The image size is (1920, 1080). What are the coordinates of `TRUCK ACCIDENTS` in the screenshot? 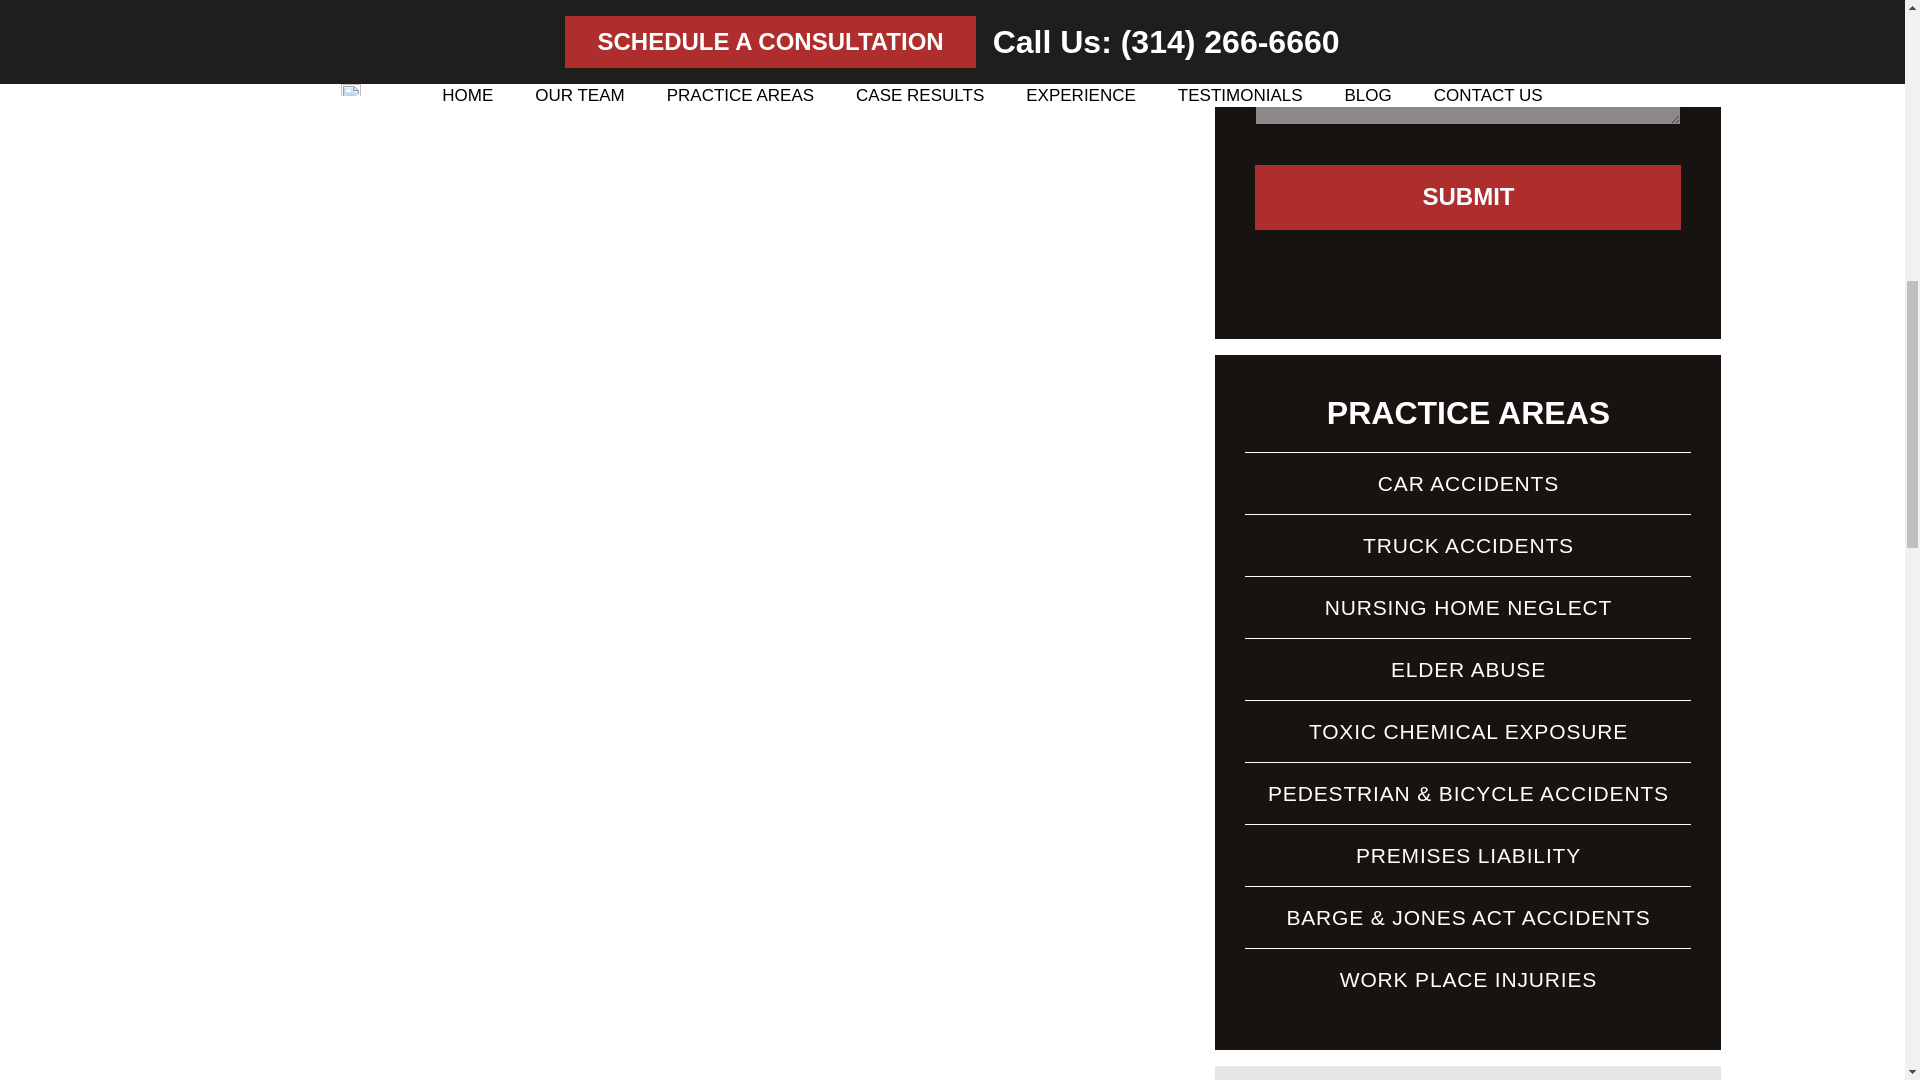 It's located at (1468, 545).